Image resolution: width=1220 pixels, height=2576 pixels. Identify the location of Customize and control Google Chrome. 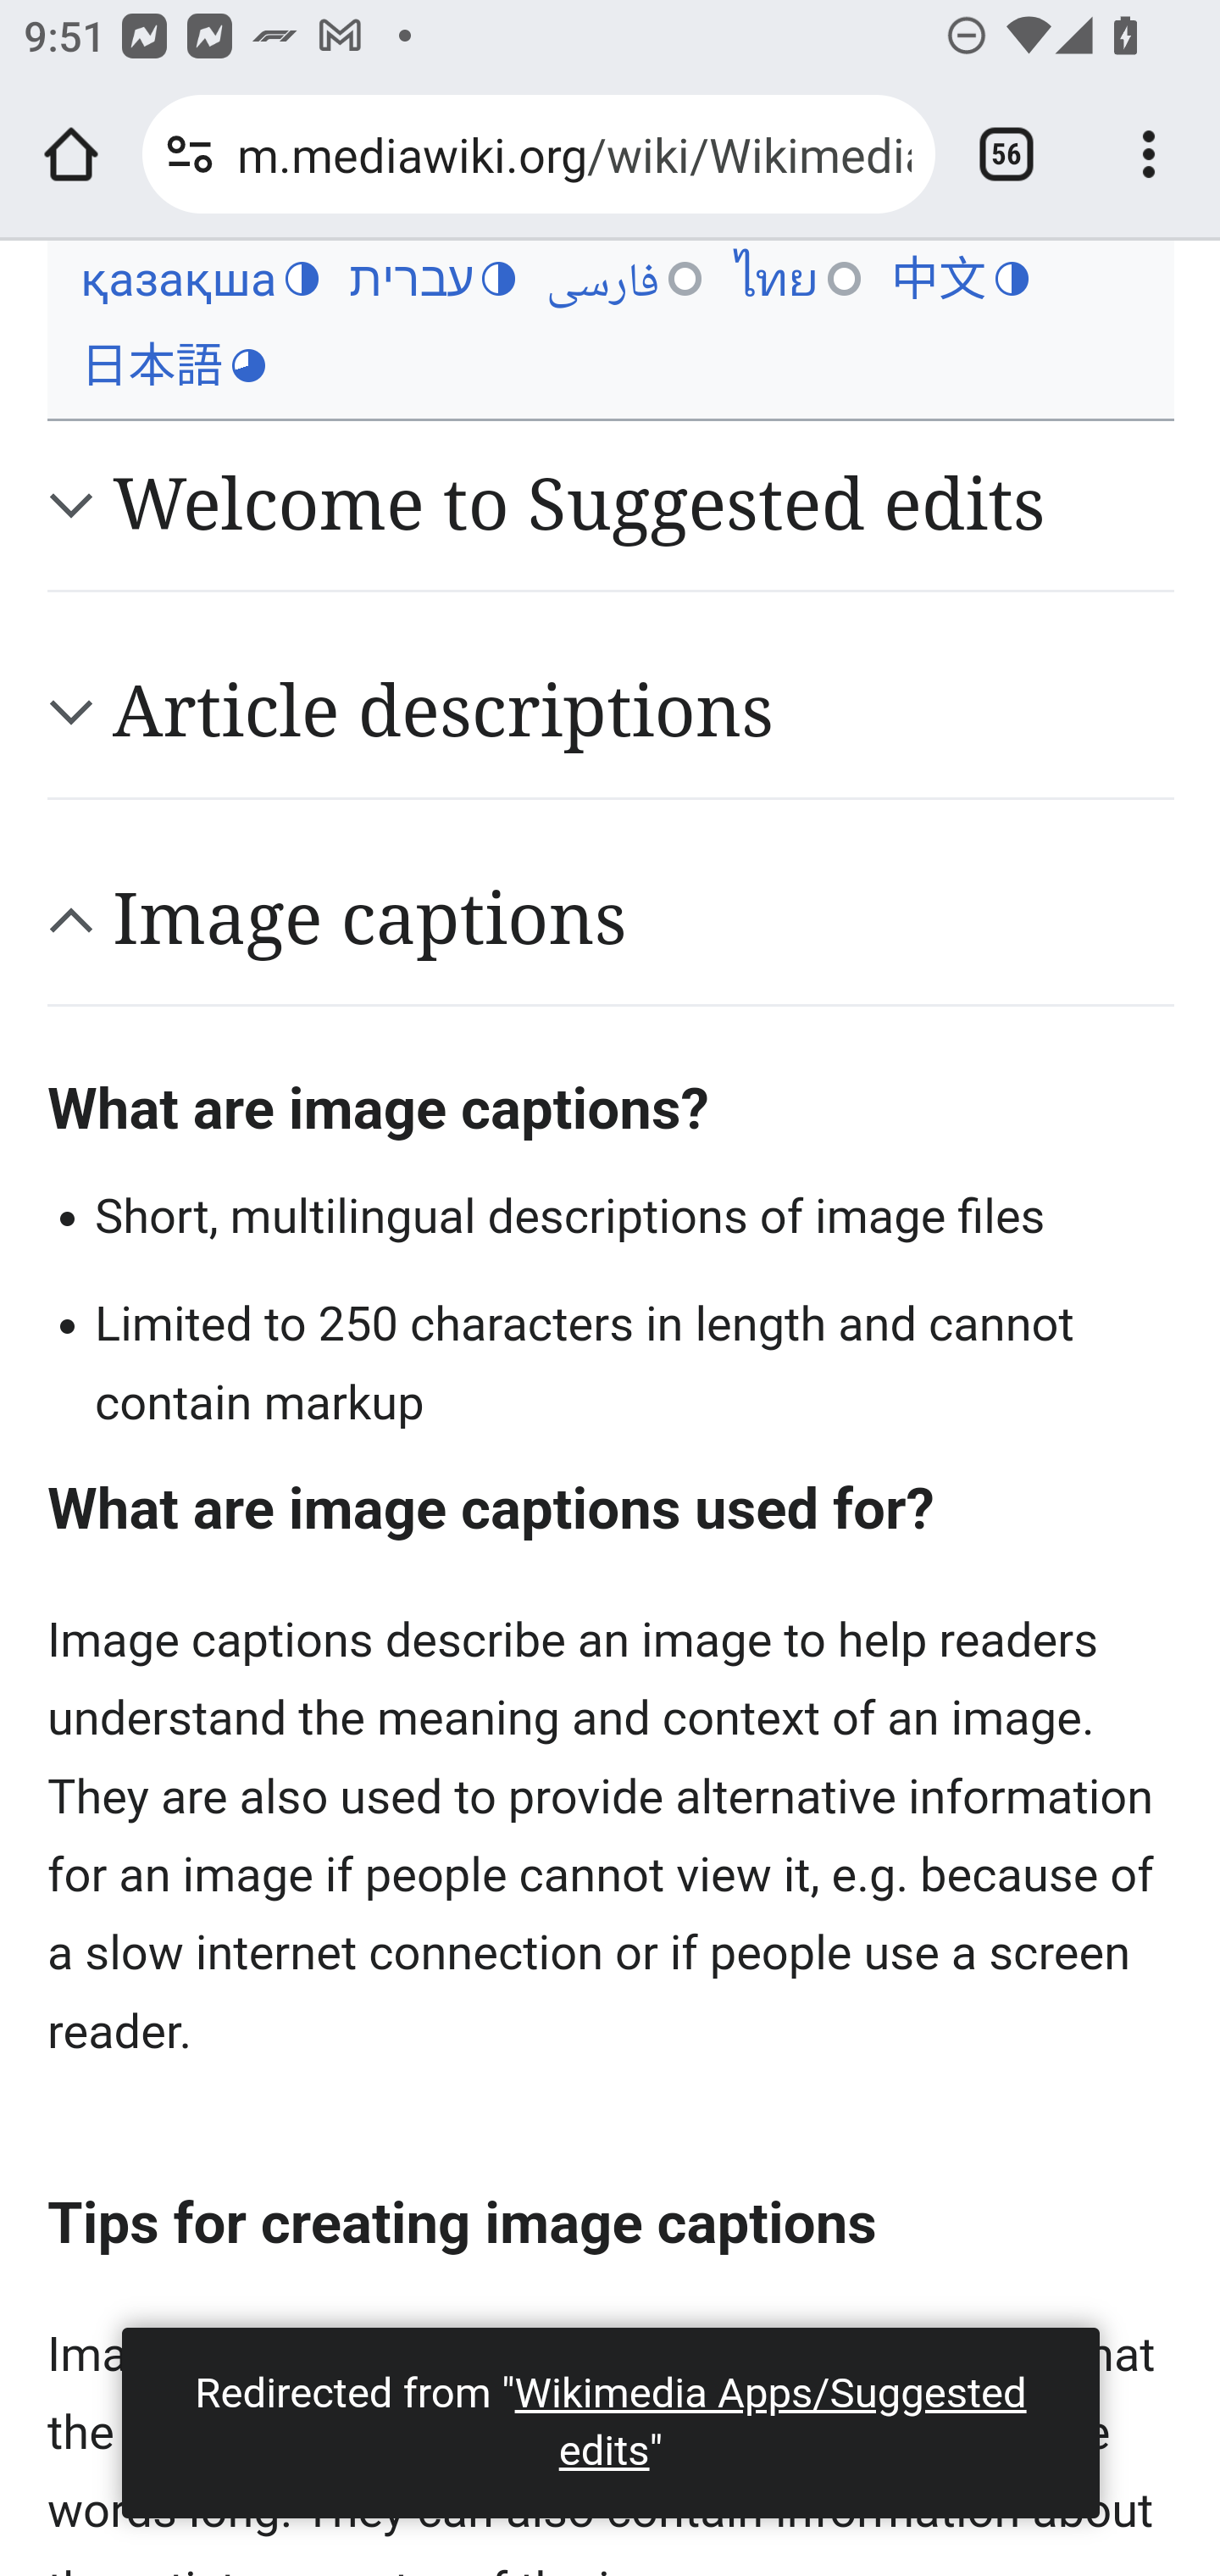
(1149, 154).